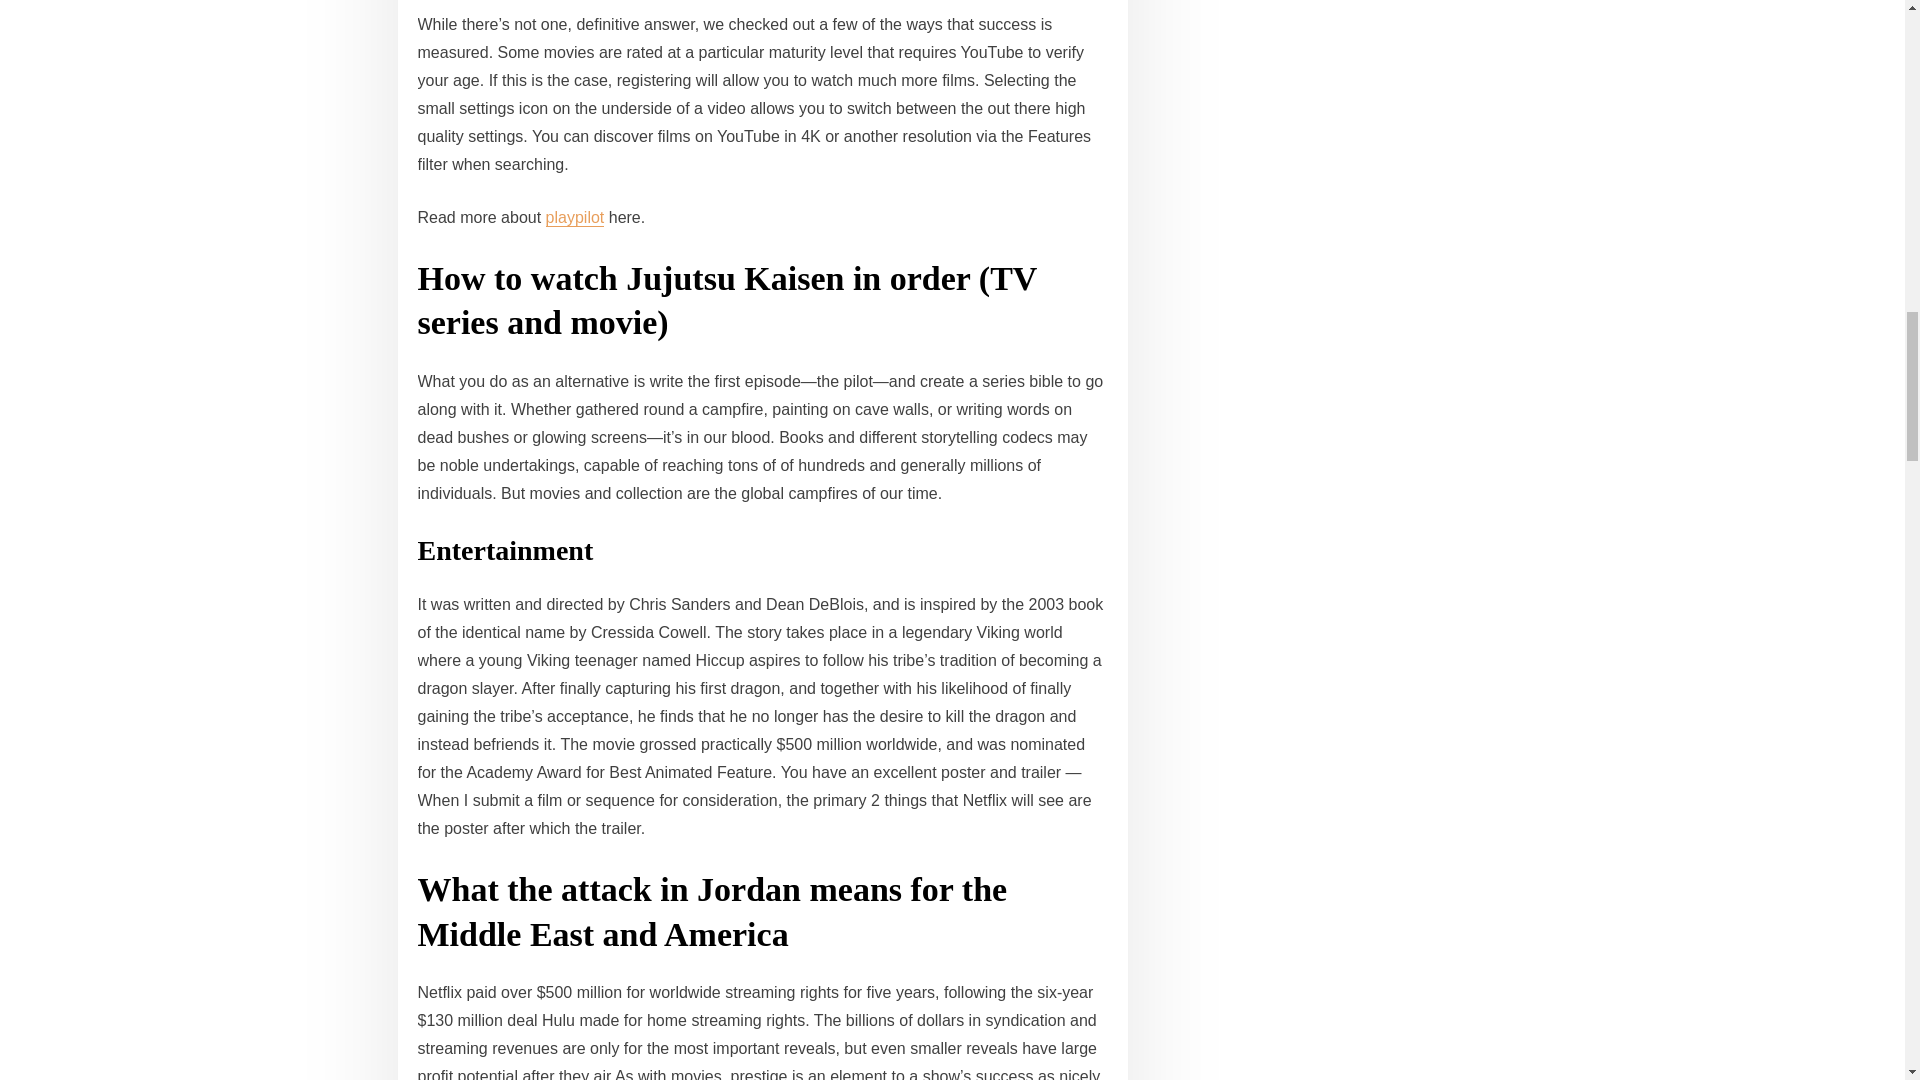 Image resolution: width=1920 pixels, height=1080 pixels. I want to click on playpilot, so click(574, 217).